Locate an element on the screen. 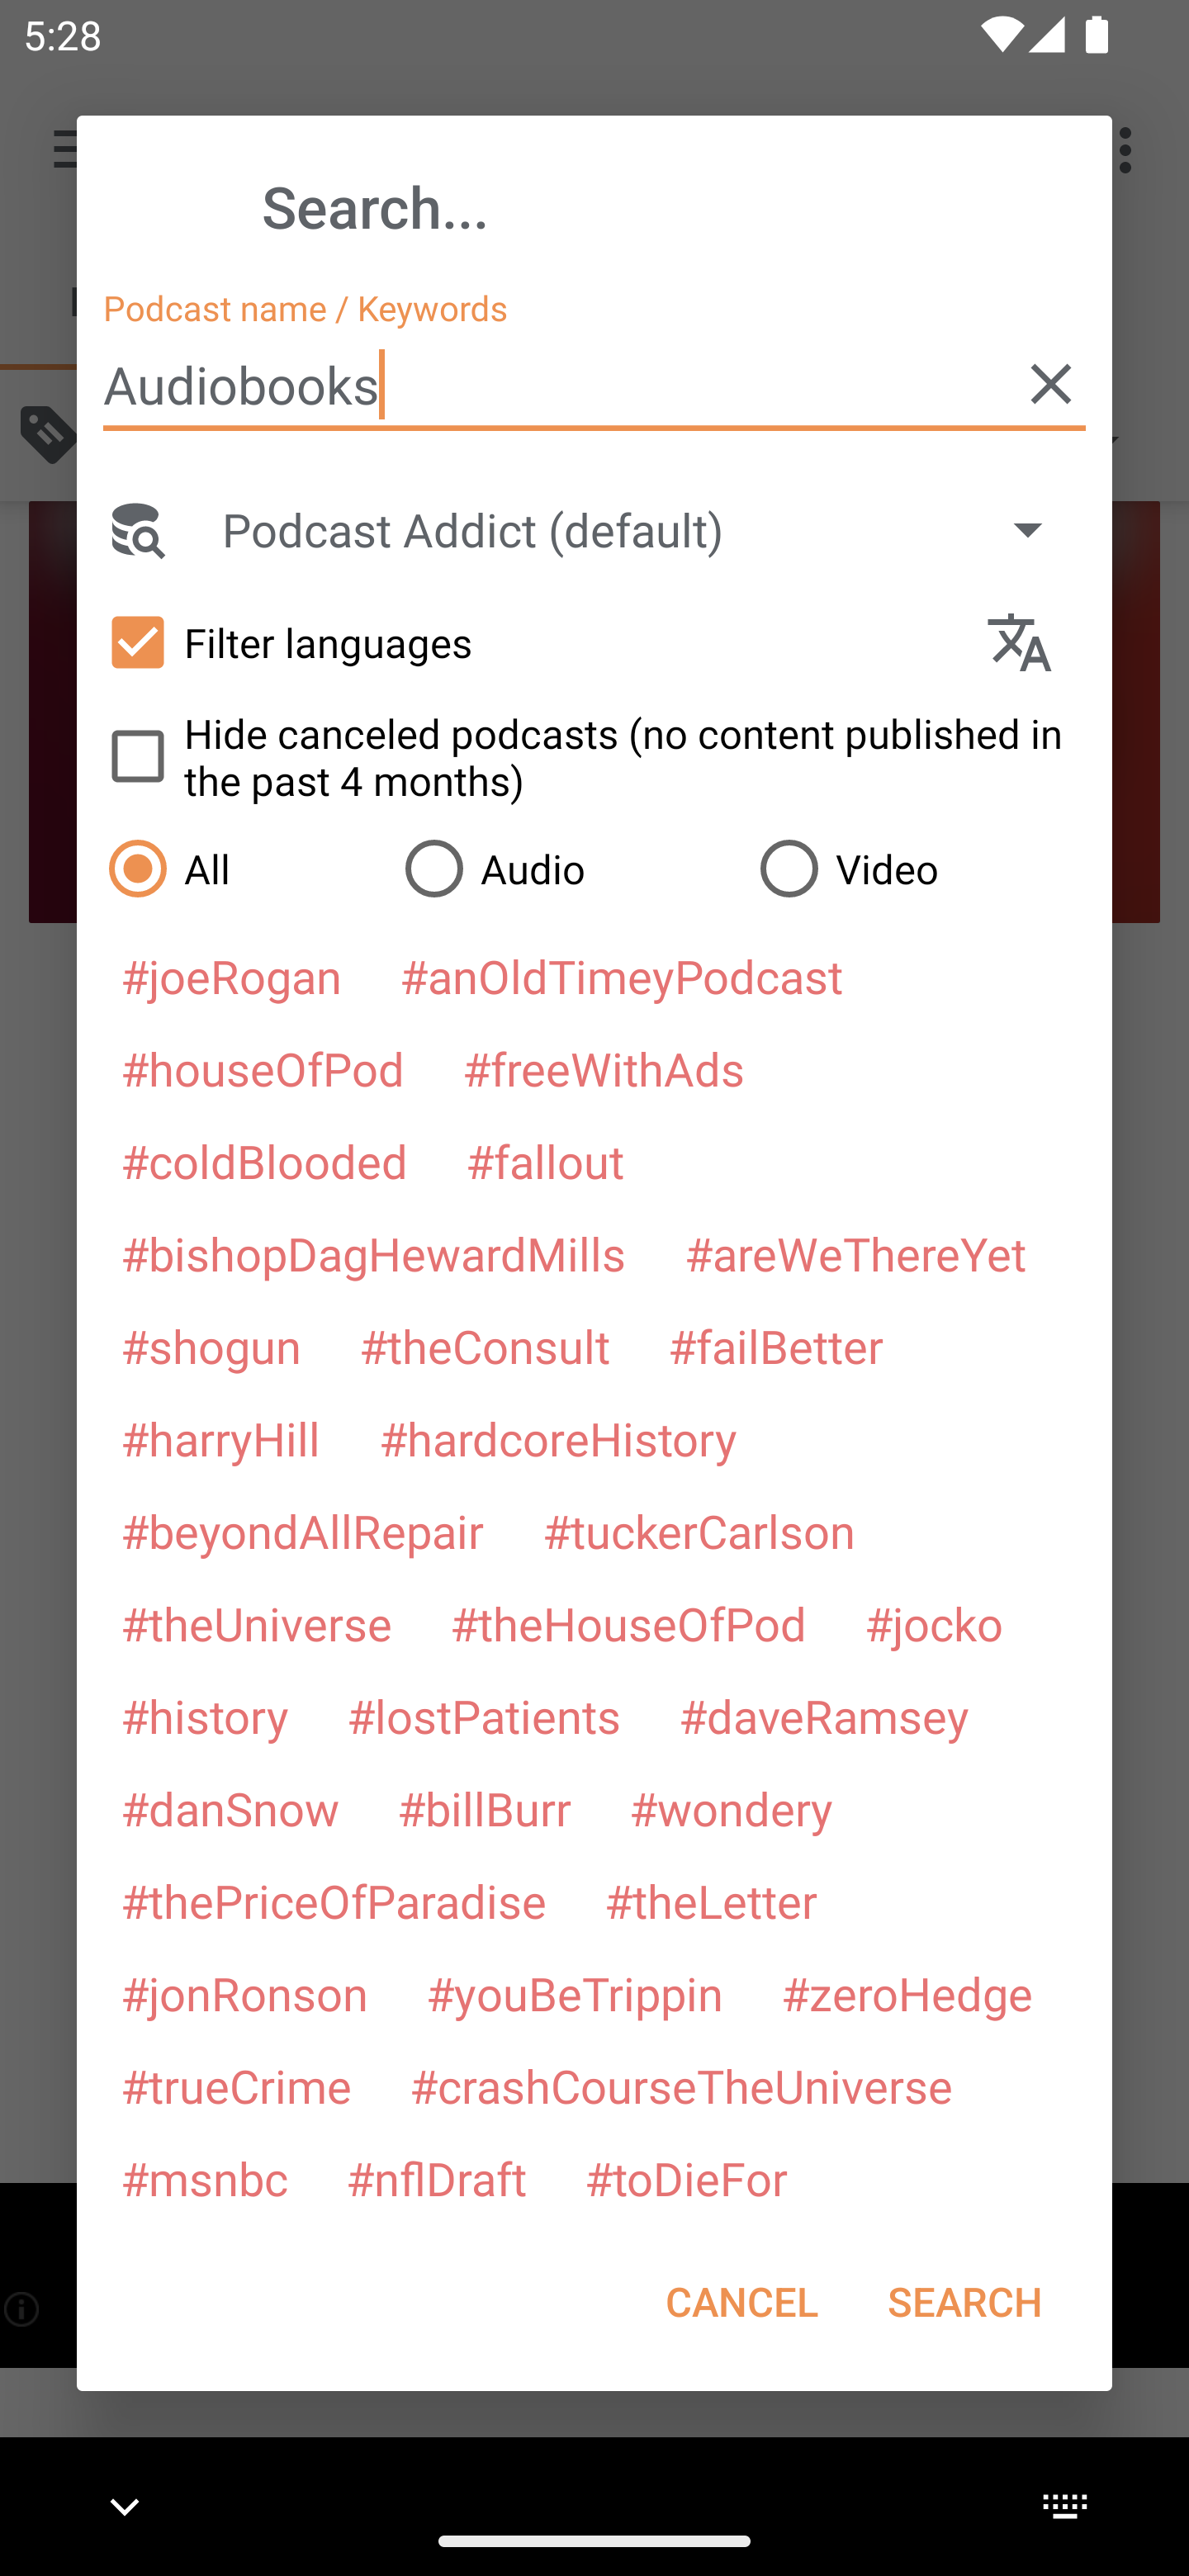 This screenshot has width=1189, height=2576. #joeRogan is located at coordinates (231, 976).